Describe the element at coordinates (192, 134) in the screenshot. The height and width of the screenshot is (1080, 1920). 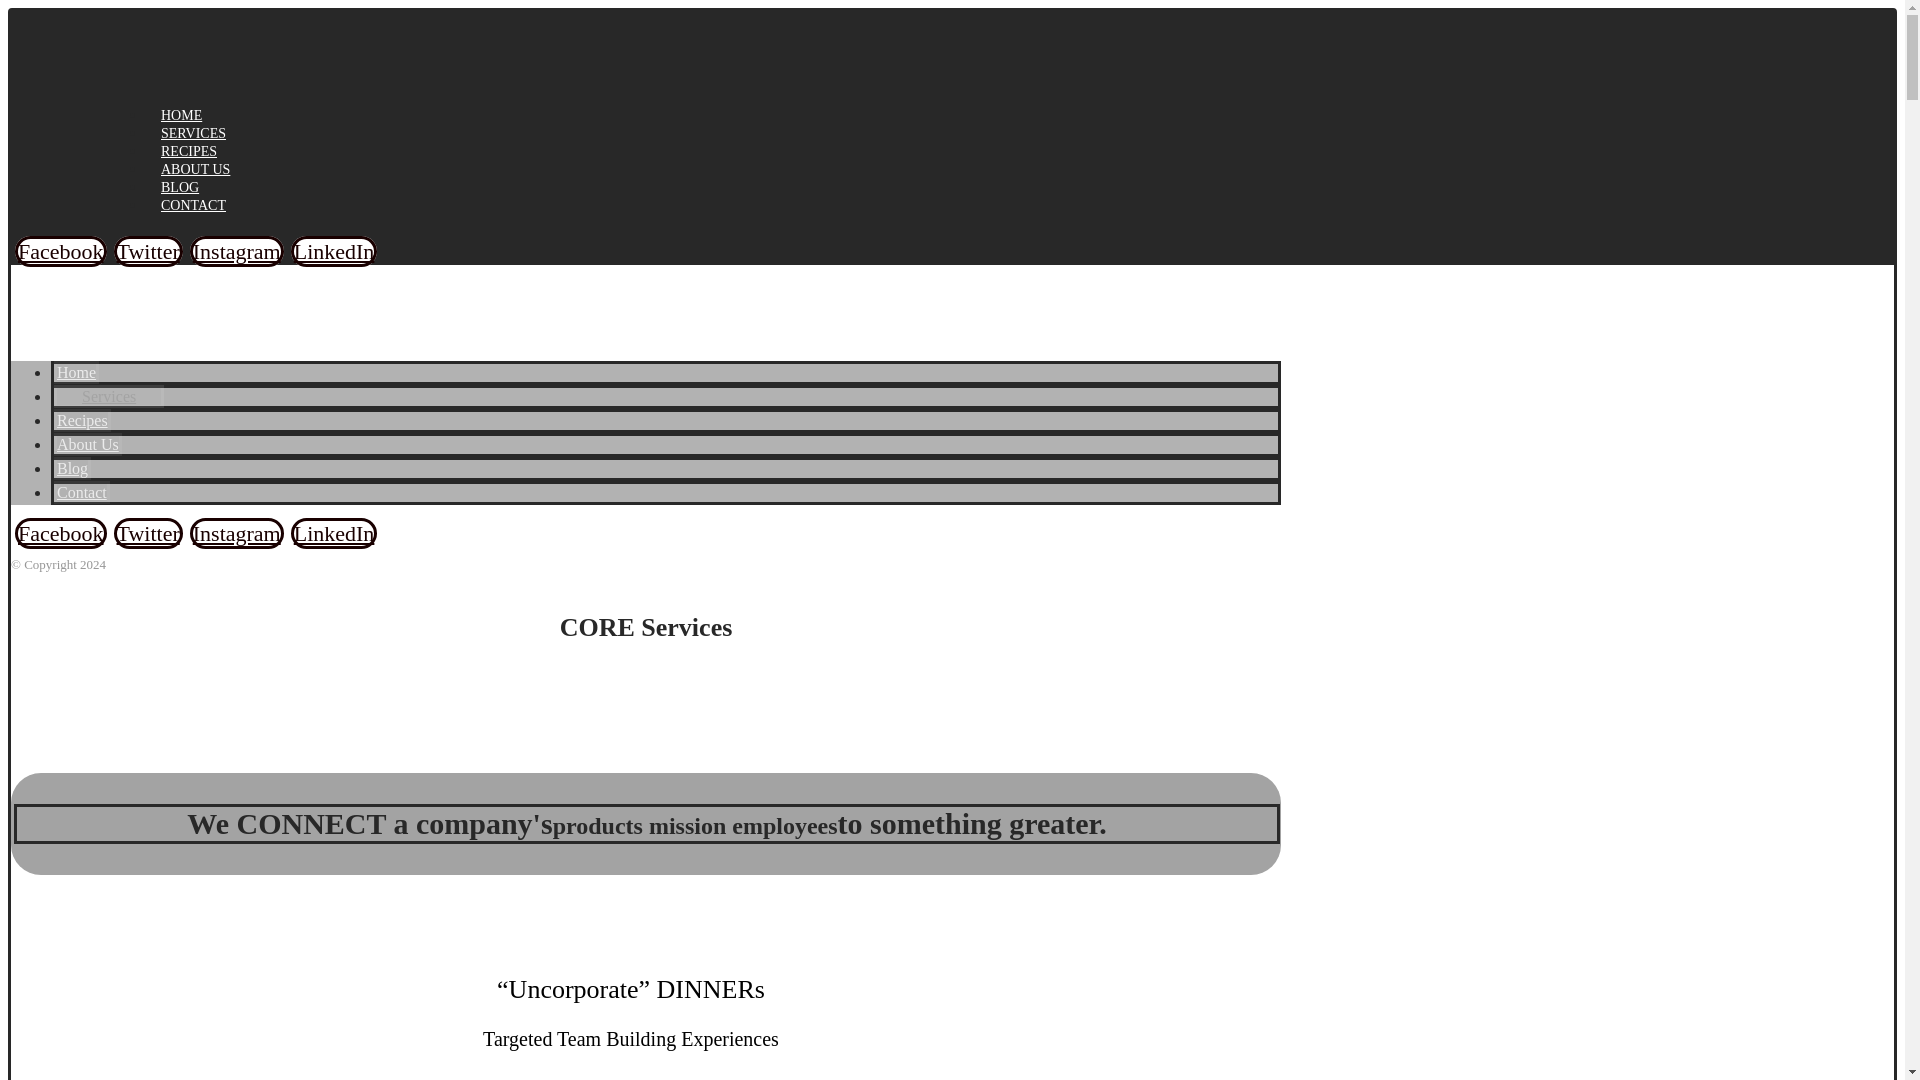
I see `SERVICES` at that location.